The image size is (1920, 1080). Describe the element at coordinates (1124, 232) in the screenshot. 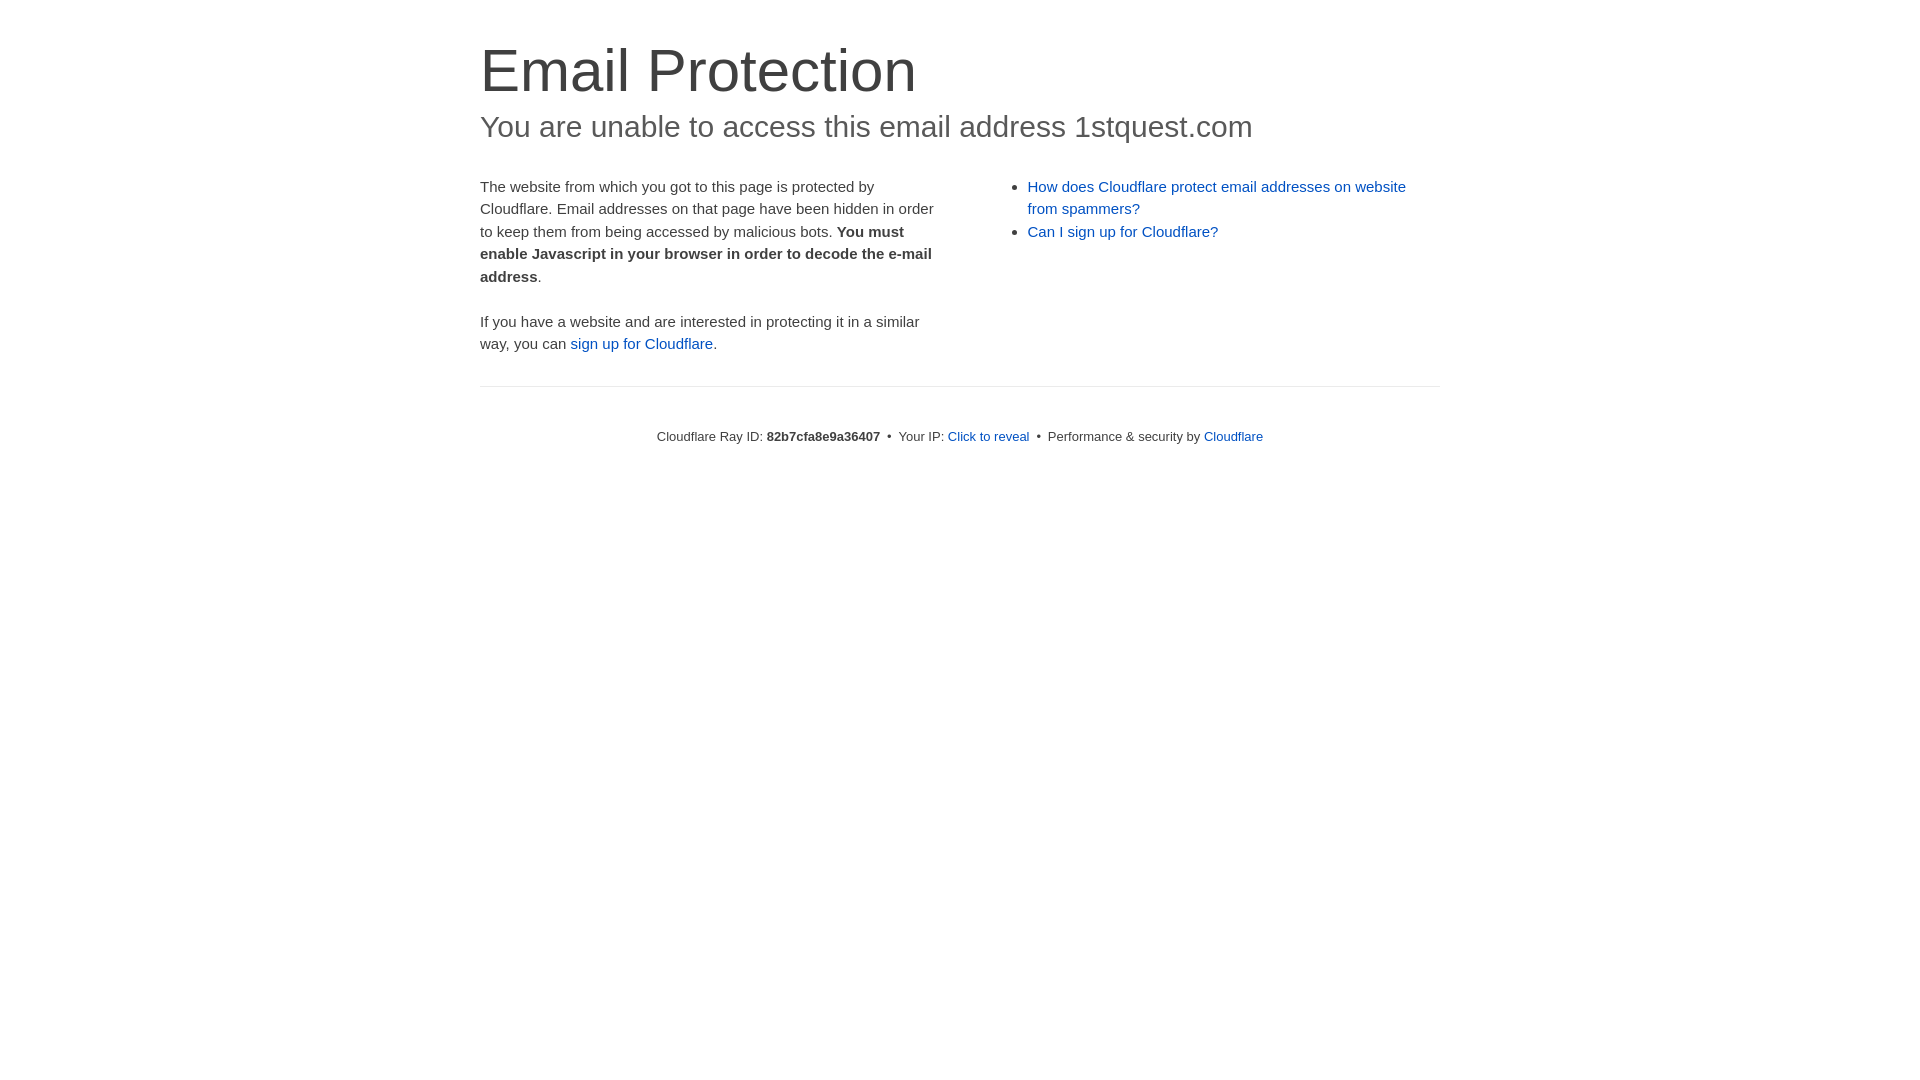

I see `Can I sign up for Cloudflare?` at that location.